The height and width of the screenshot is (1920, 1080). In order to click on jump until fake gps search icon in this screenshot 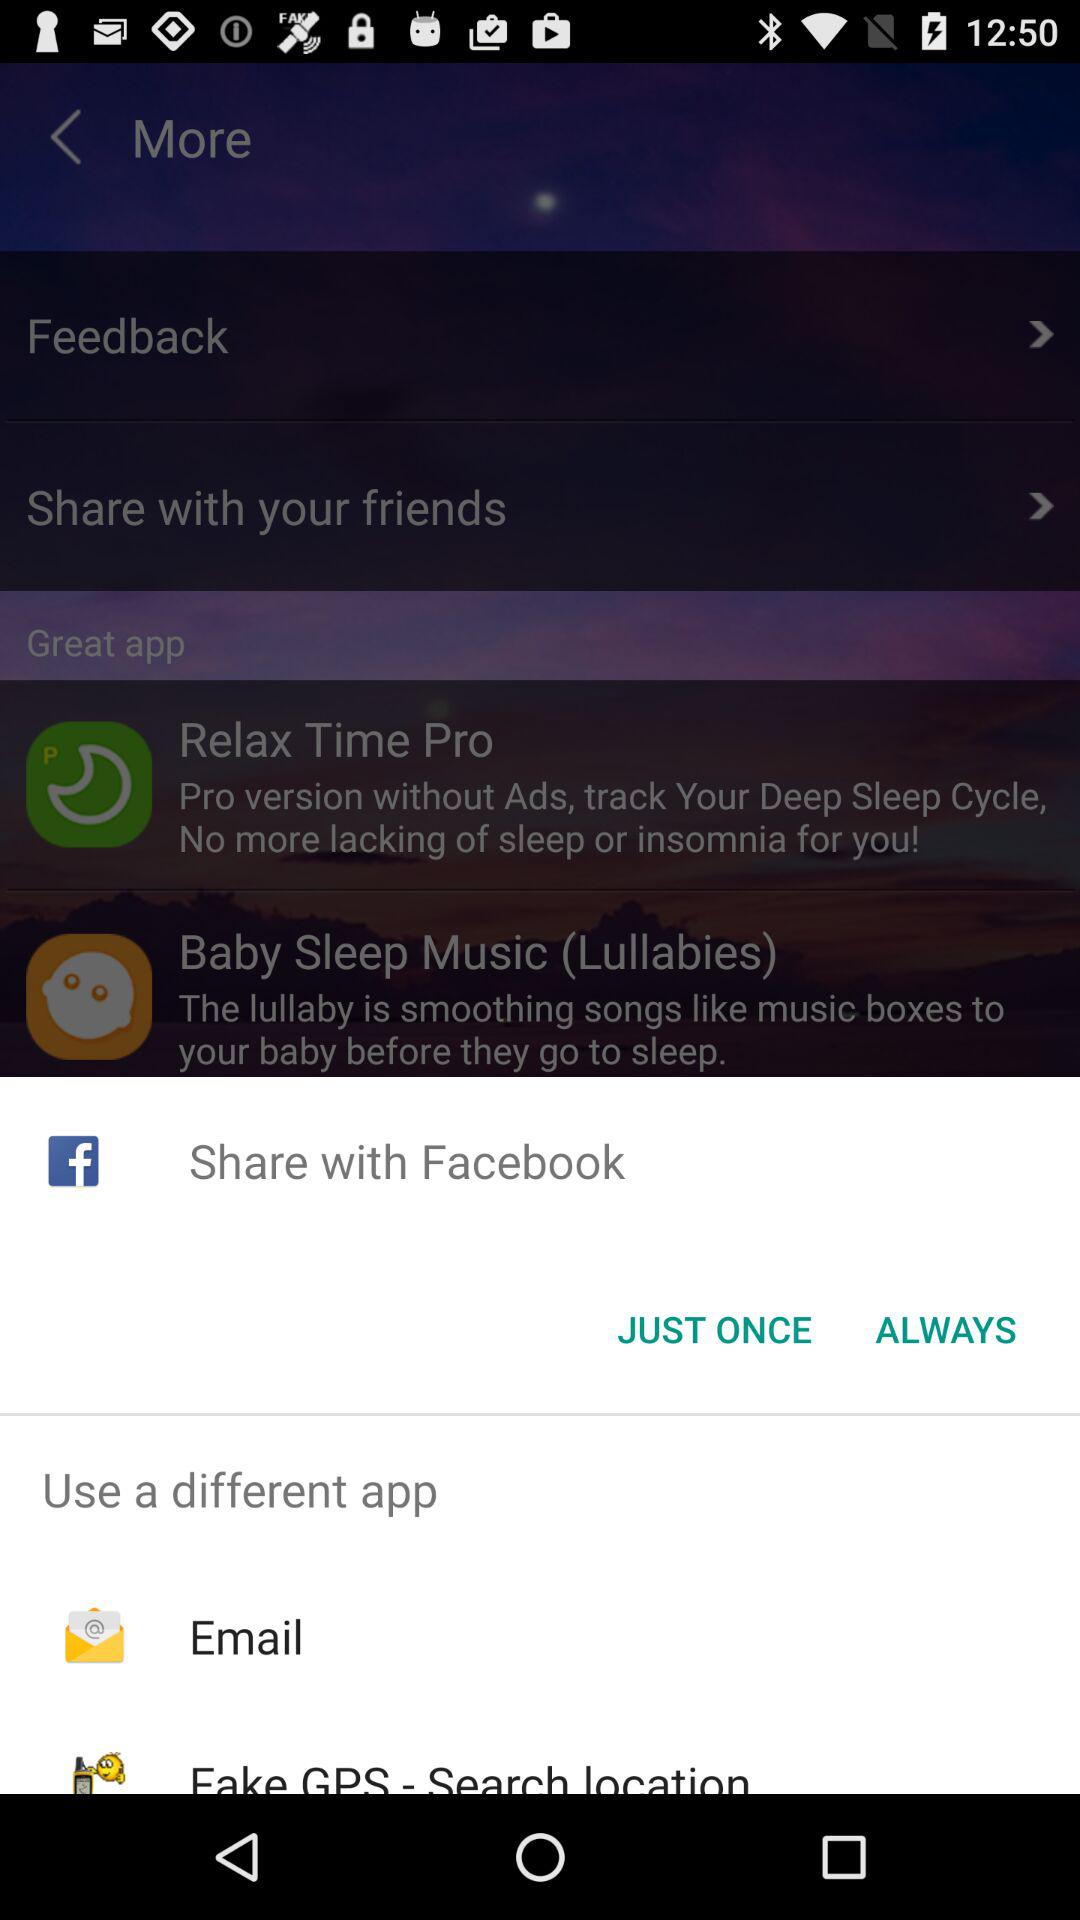, I will do `click(470, 1772)`.